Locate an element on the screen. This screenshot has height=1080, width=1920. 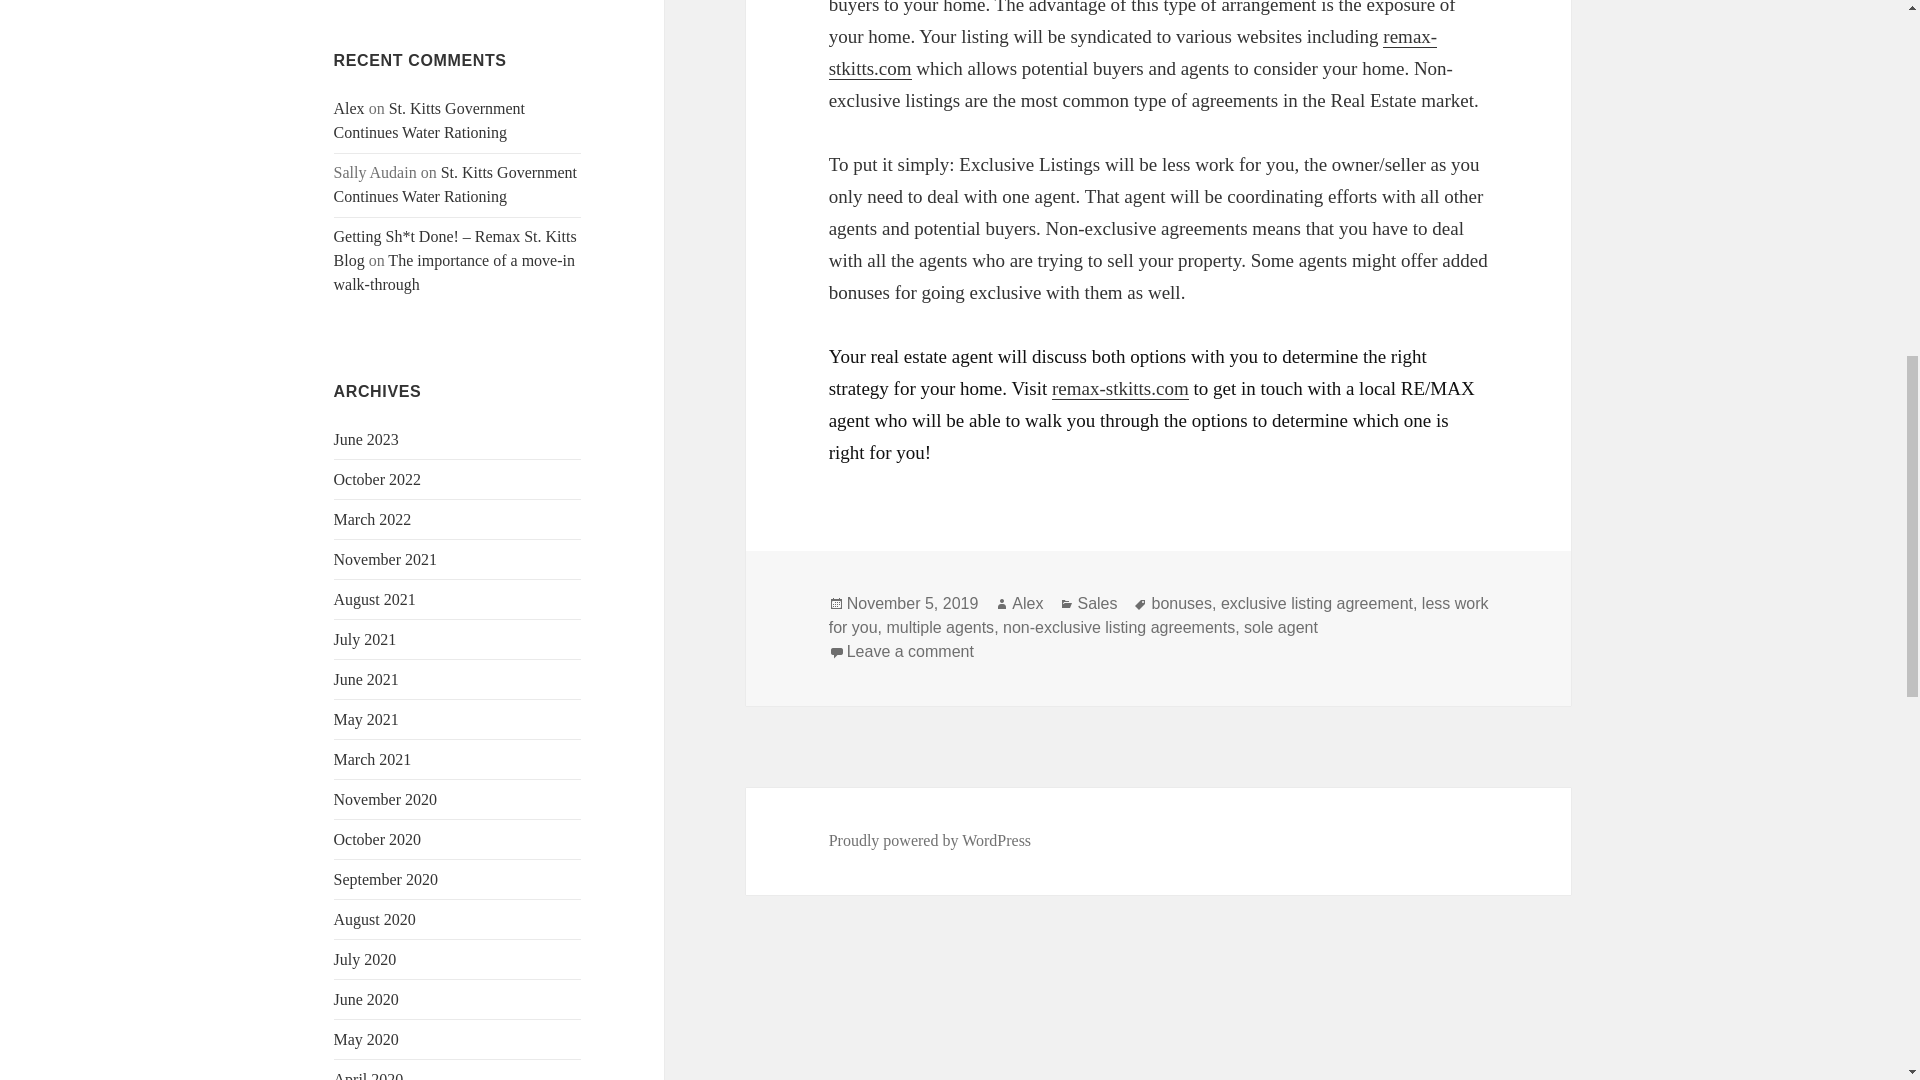
July 2020 is located at coordinates (366, 959).